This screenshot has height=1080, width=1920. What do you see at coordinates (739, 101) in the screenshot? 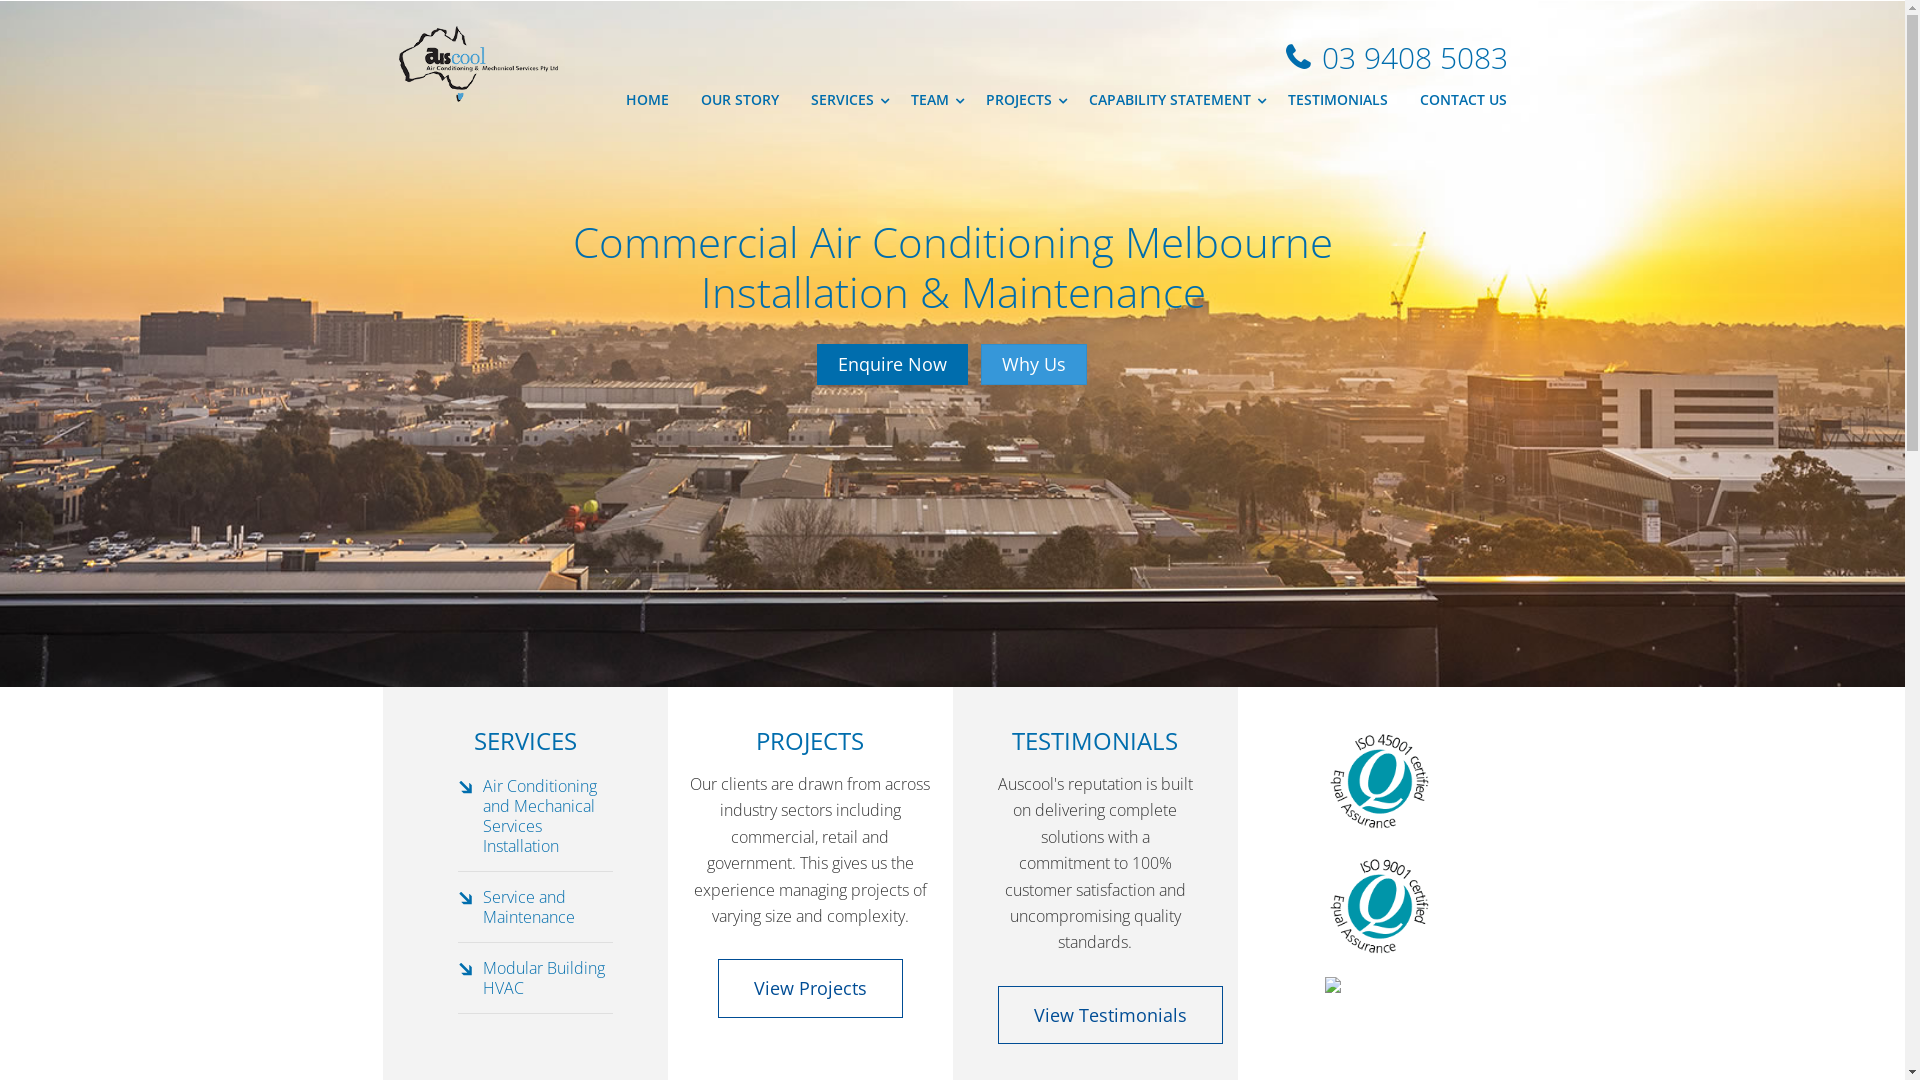
I see `OUR STORY` at bounding box center [739, 101].